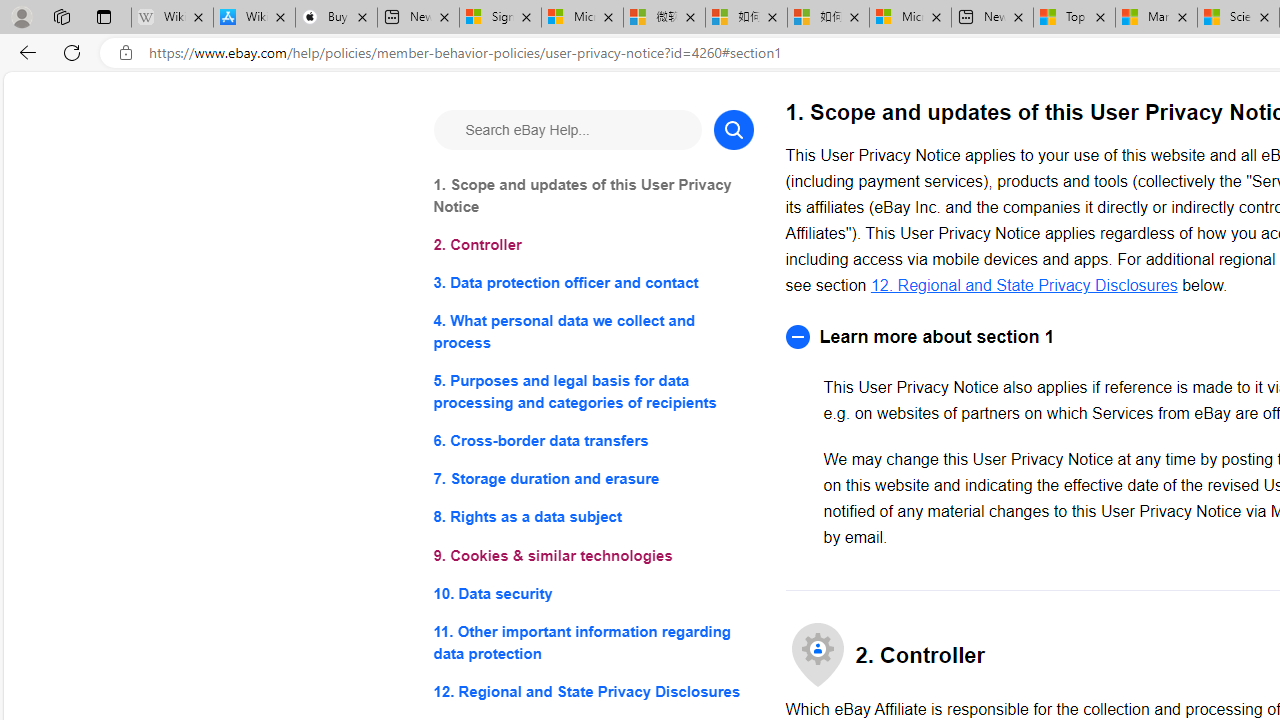  I want to click on 1. Scope and updates of this User Privacy Notice, so click(592, 196).